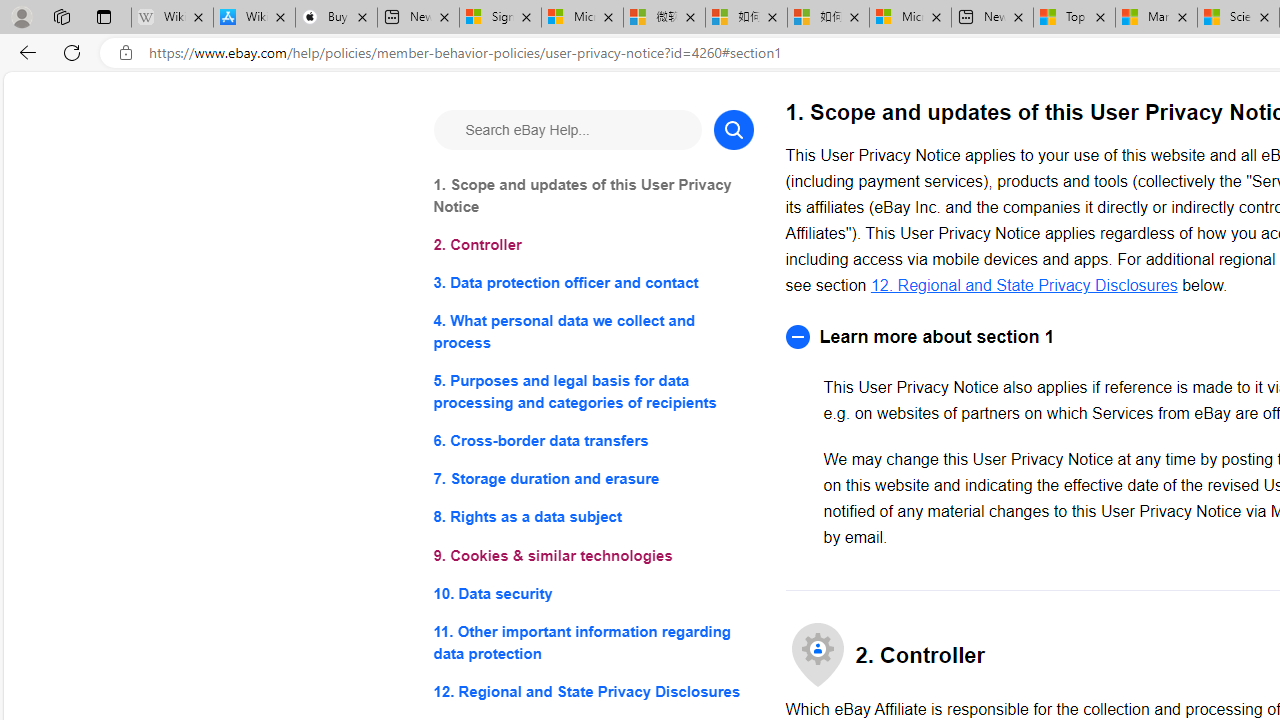  I want to click on 1. Scope and updates of this User Privacy Notice, so click(592, 196).